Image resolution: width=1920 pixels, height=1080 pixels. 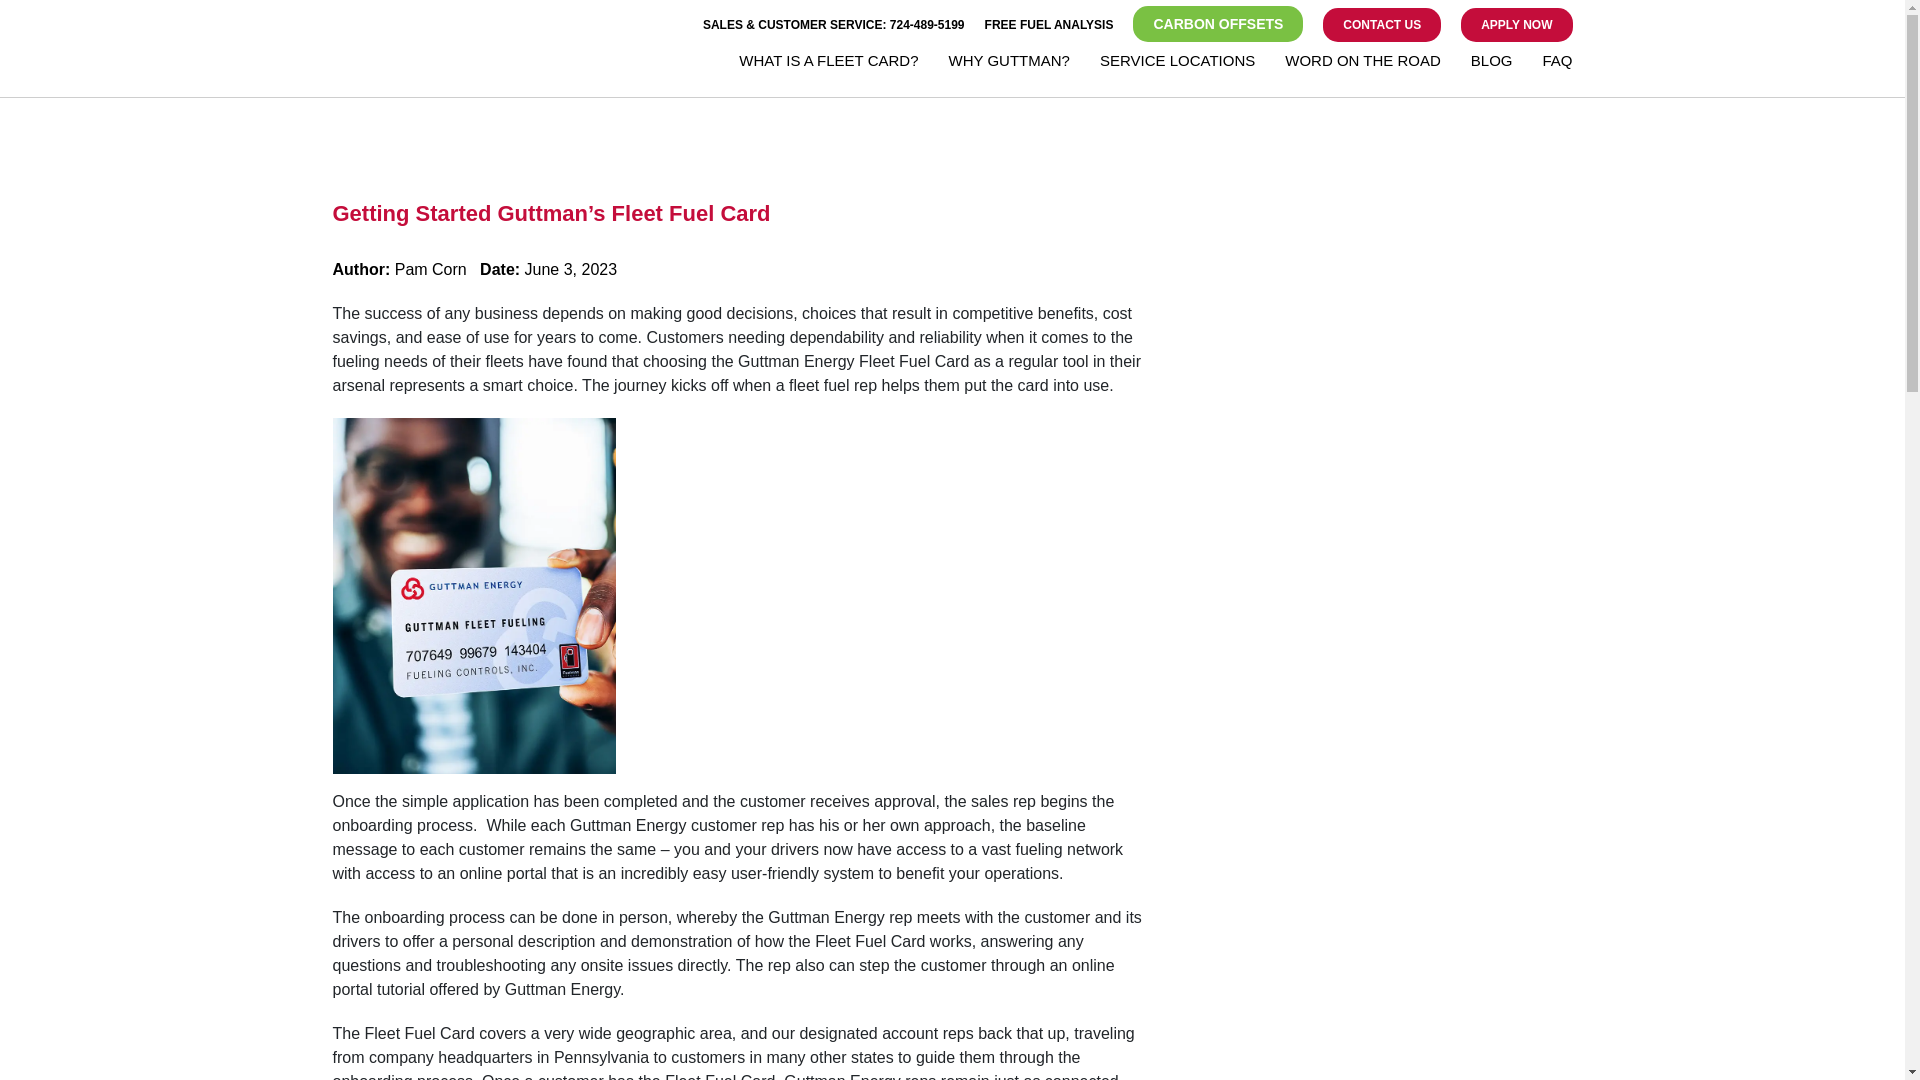 I want to click on WORD ON THE ROAD, so click(x=1362, y=63).